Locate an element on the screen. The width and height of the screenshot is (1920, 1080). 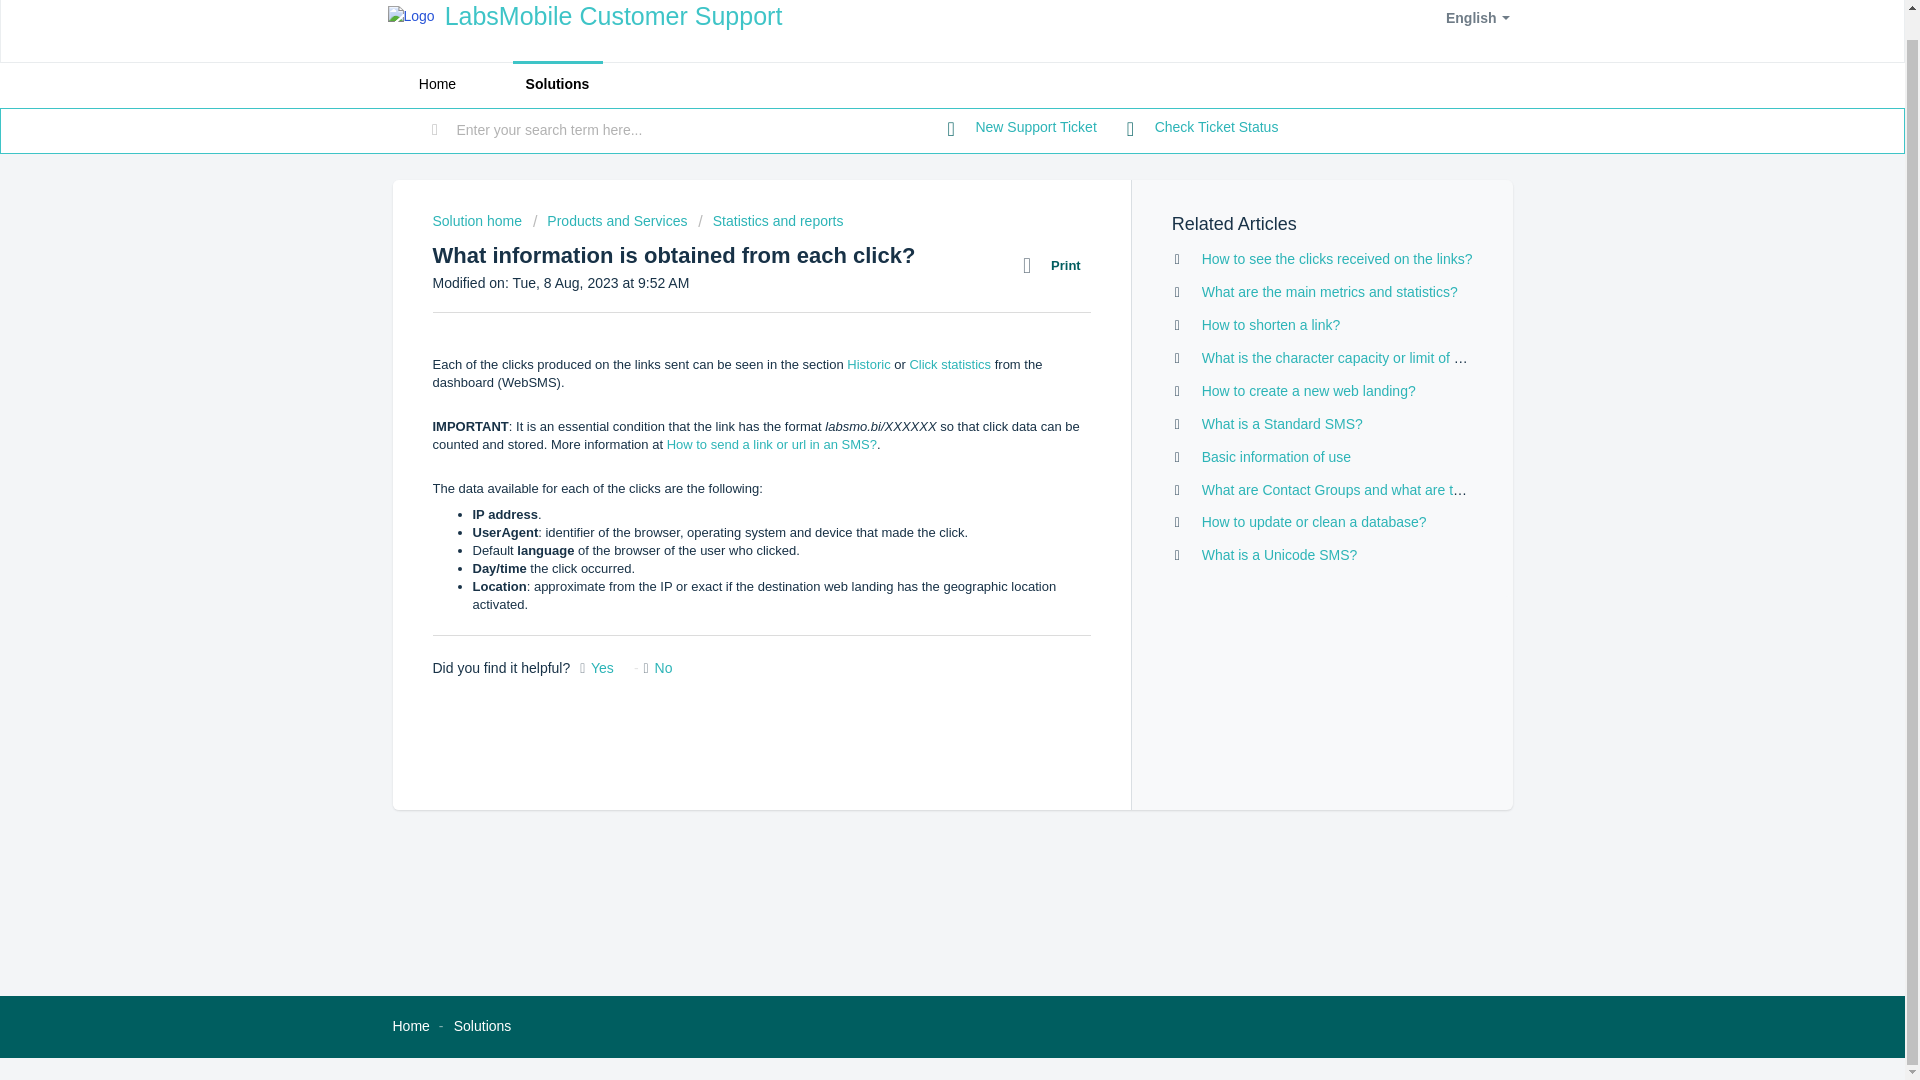
Print is located at coordinates (1056, 265).